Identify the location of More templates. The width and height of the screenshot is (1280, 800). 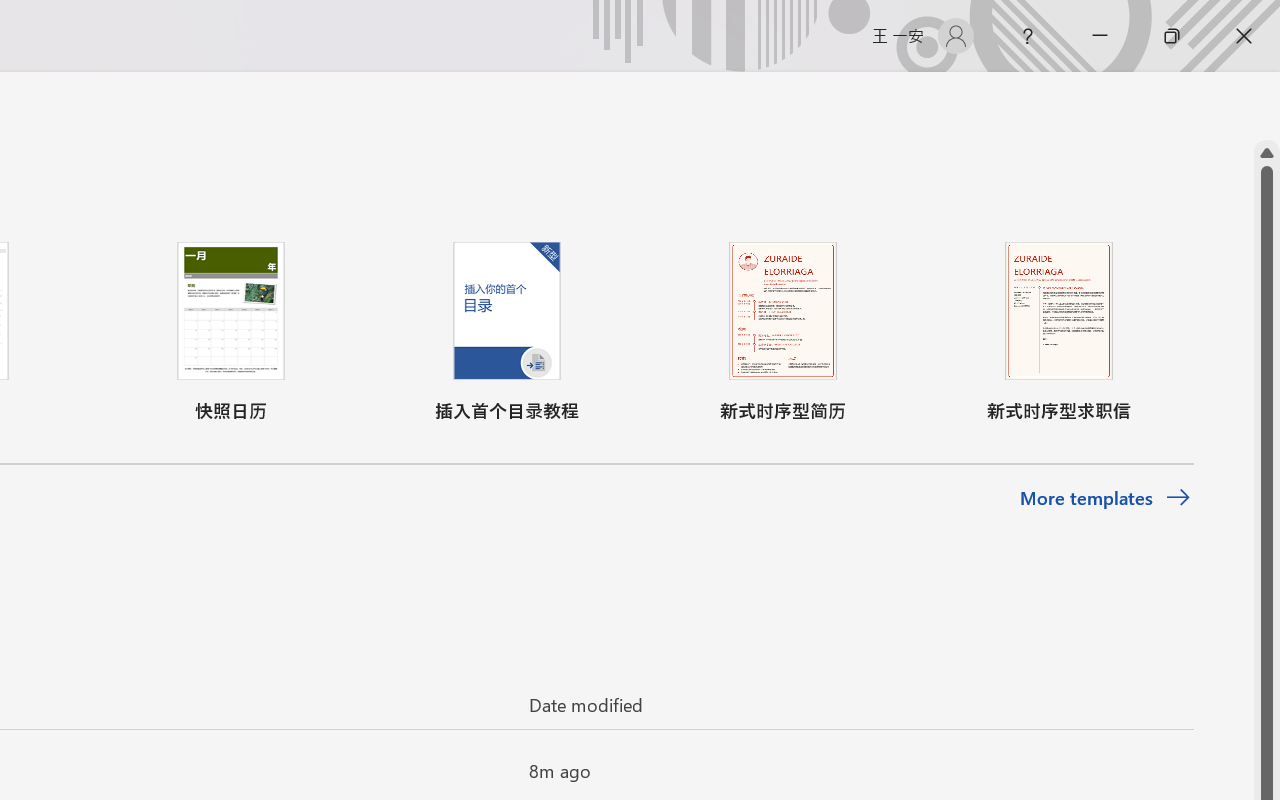
(1106, 498).